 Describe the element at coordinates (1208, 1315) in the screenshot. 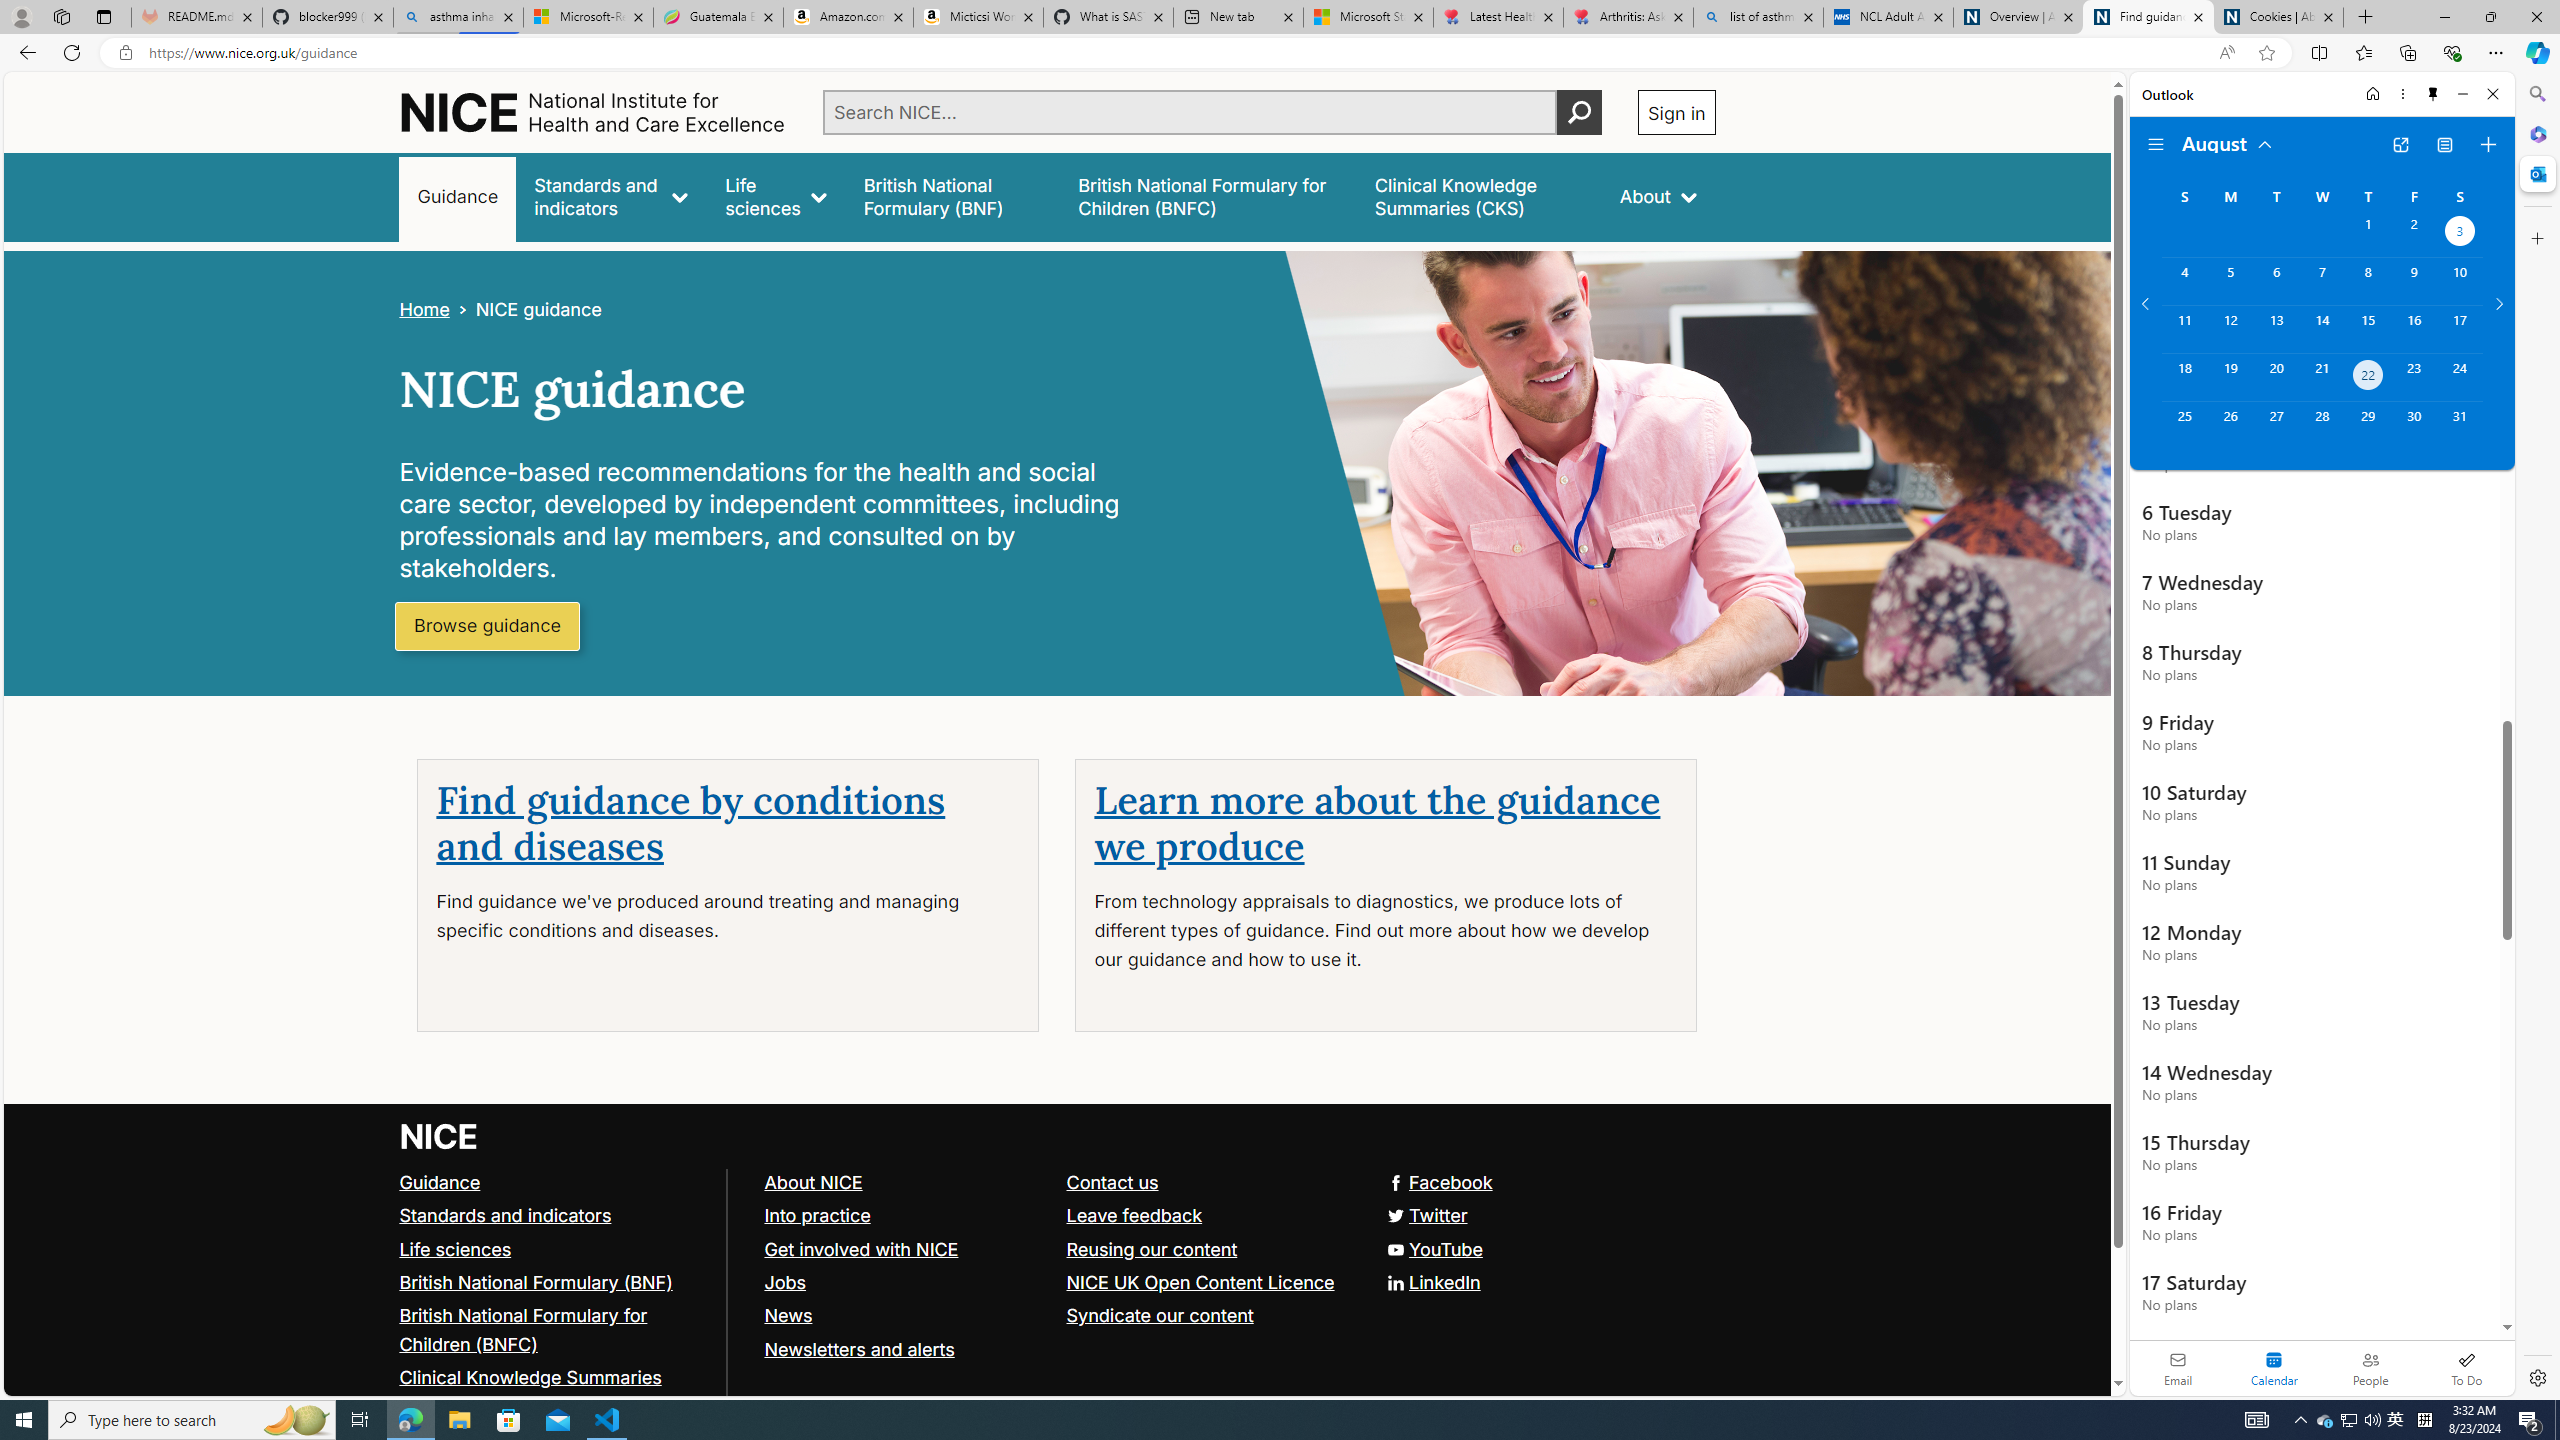

I see `Syndicate our content` at that location.